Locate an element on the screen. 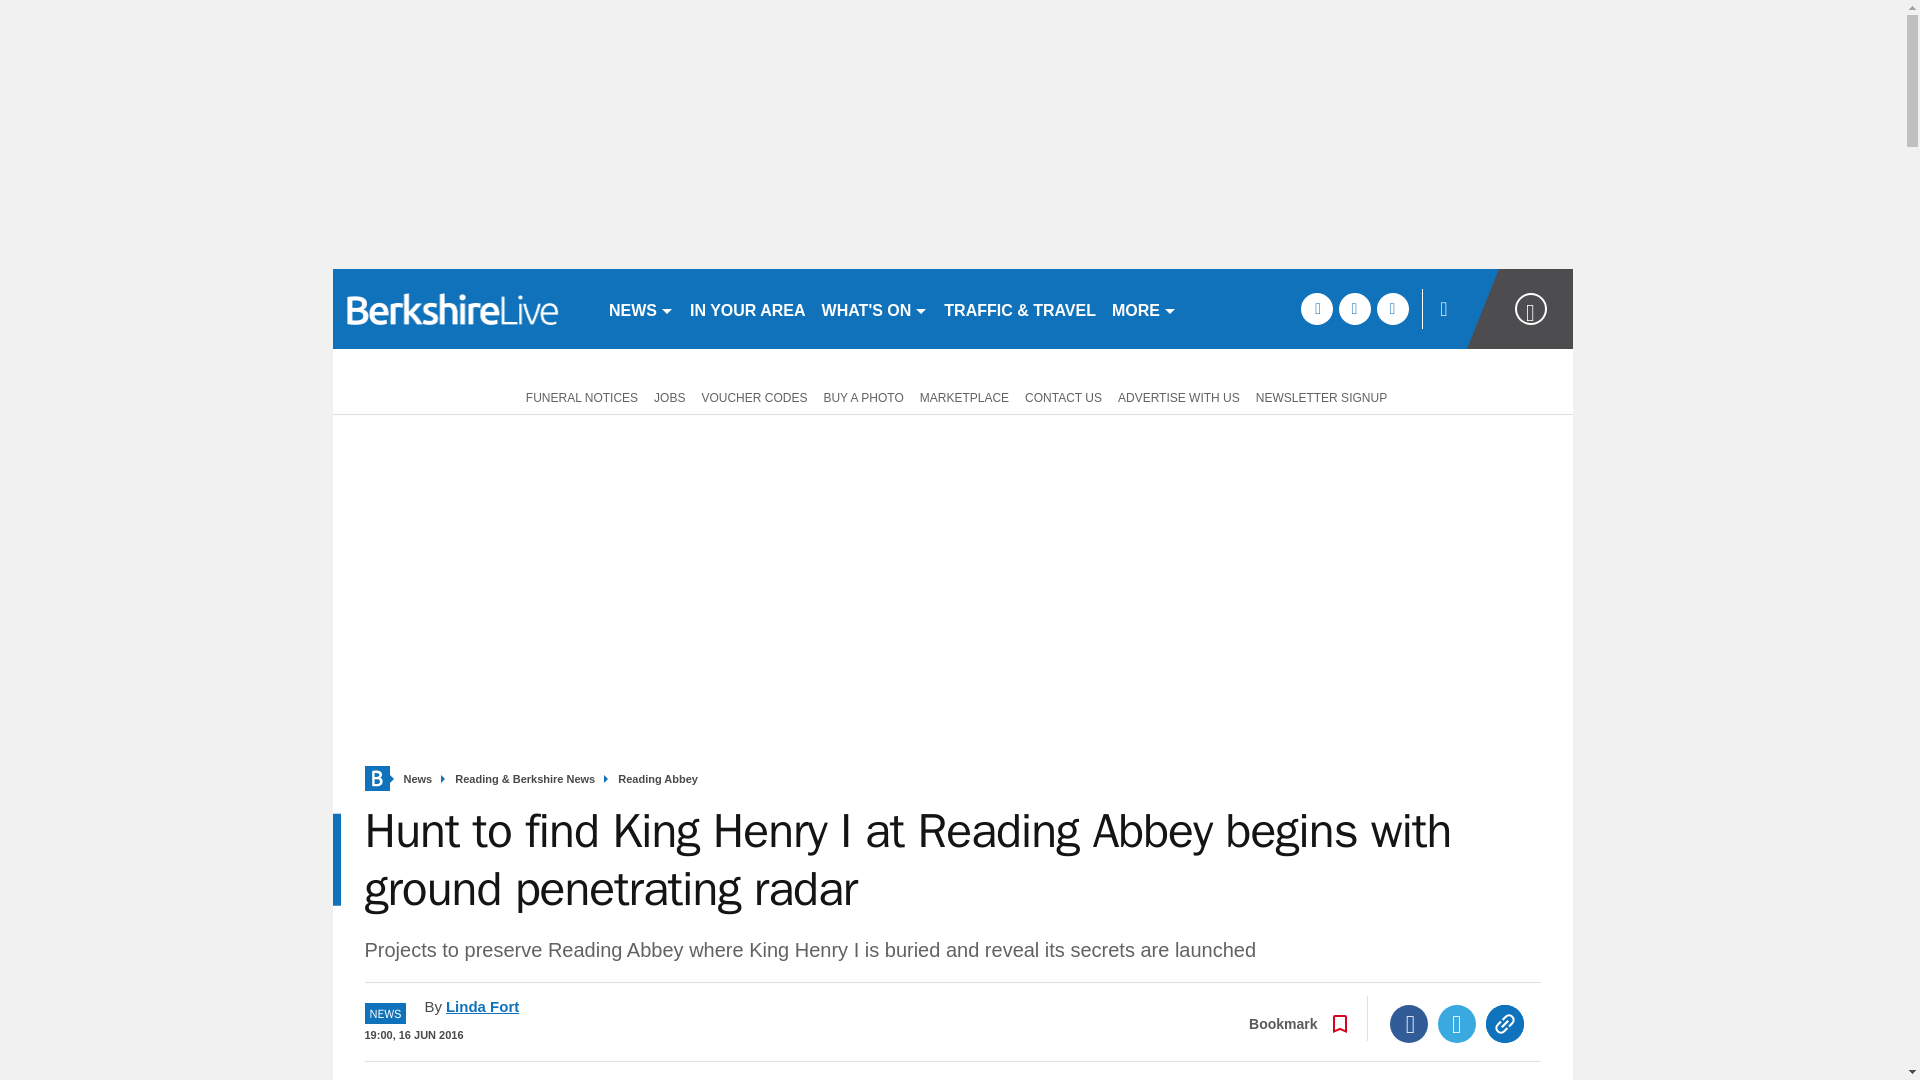 Image resolution: width=1920 pixels, height=1080 pixels. getreading is located at coordinates (462, 308).